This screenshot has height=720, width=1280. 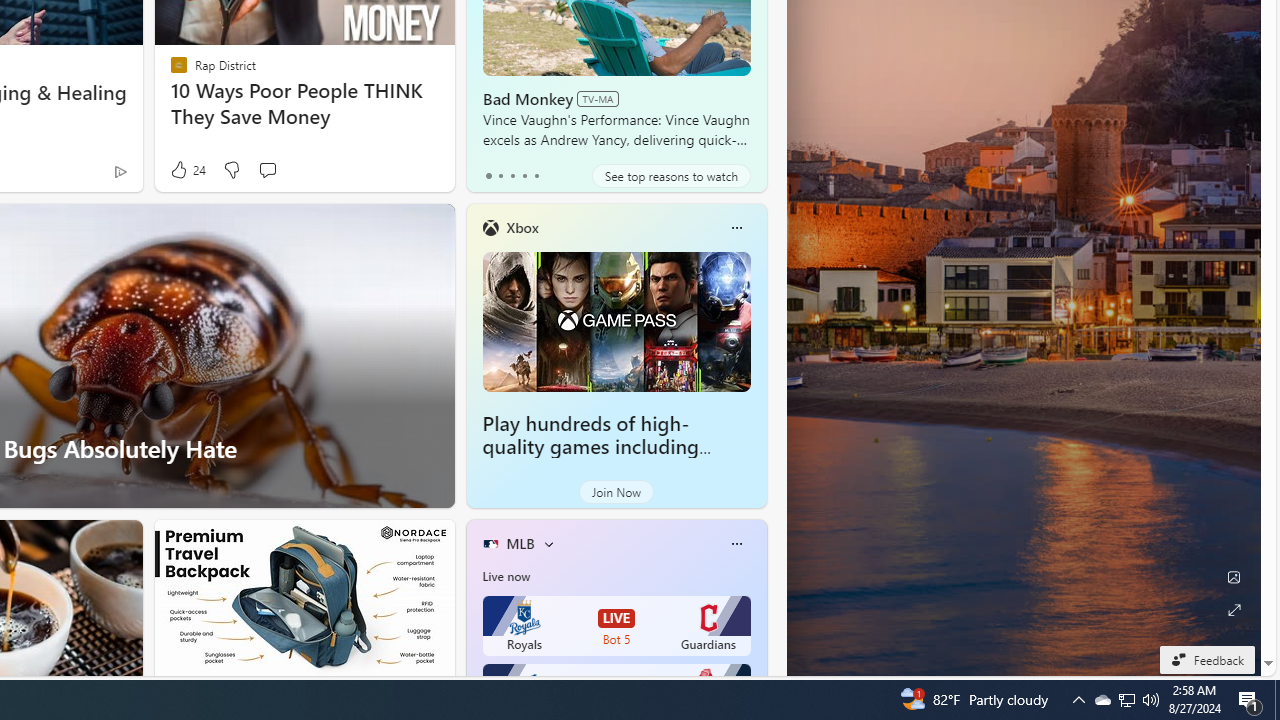 What do you see at coordinates (671, 176) in the screenshot?
I see `See top reasons to watch` at bounding box center [671, 176].